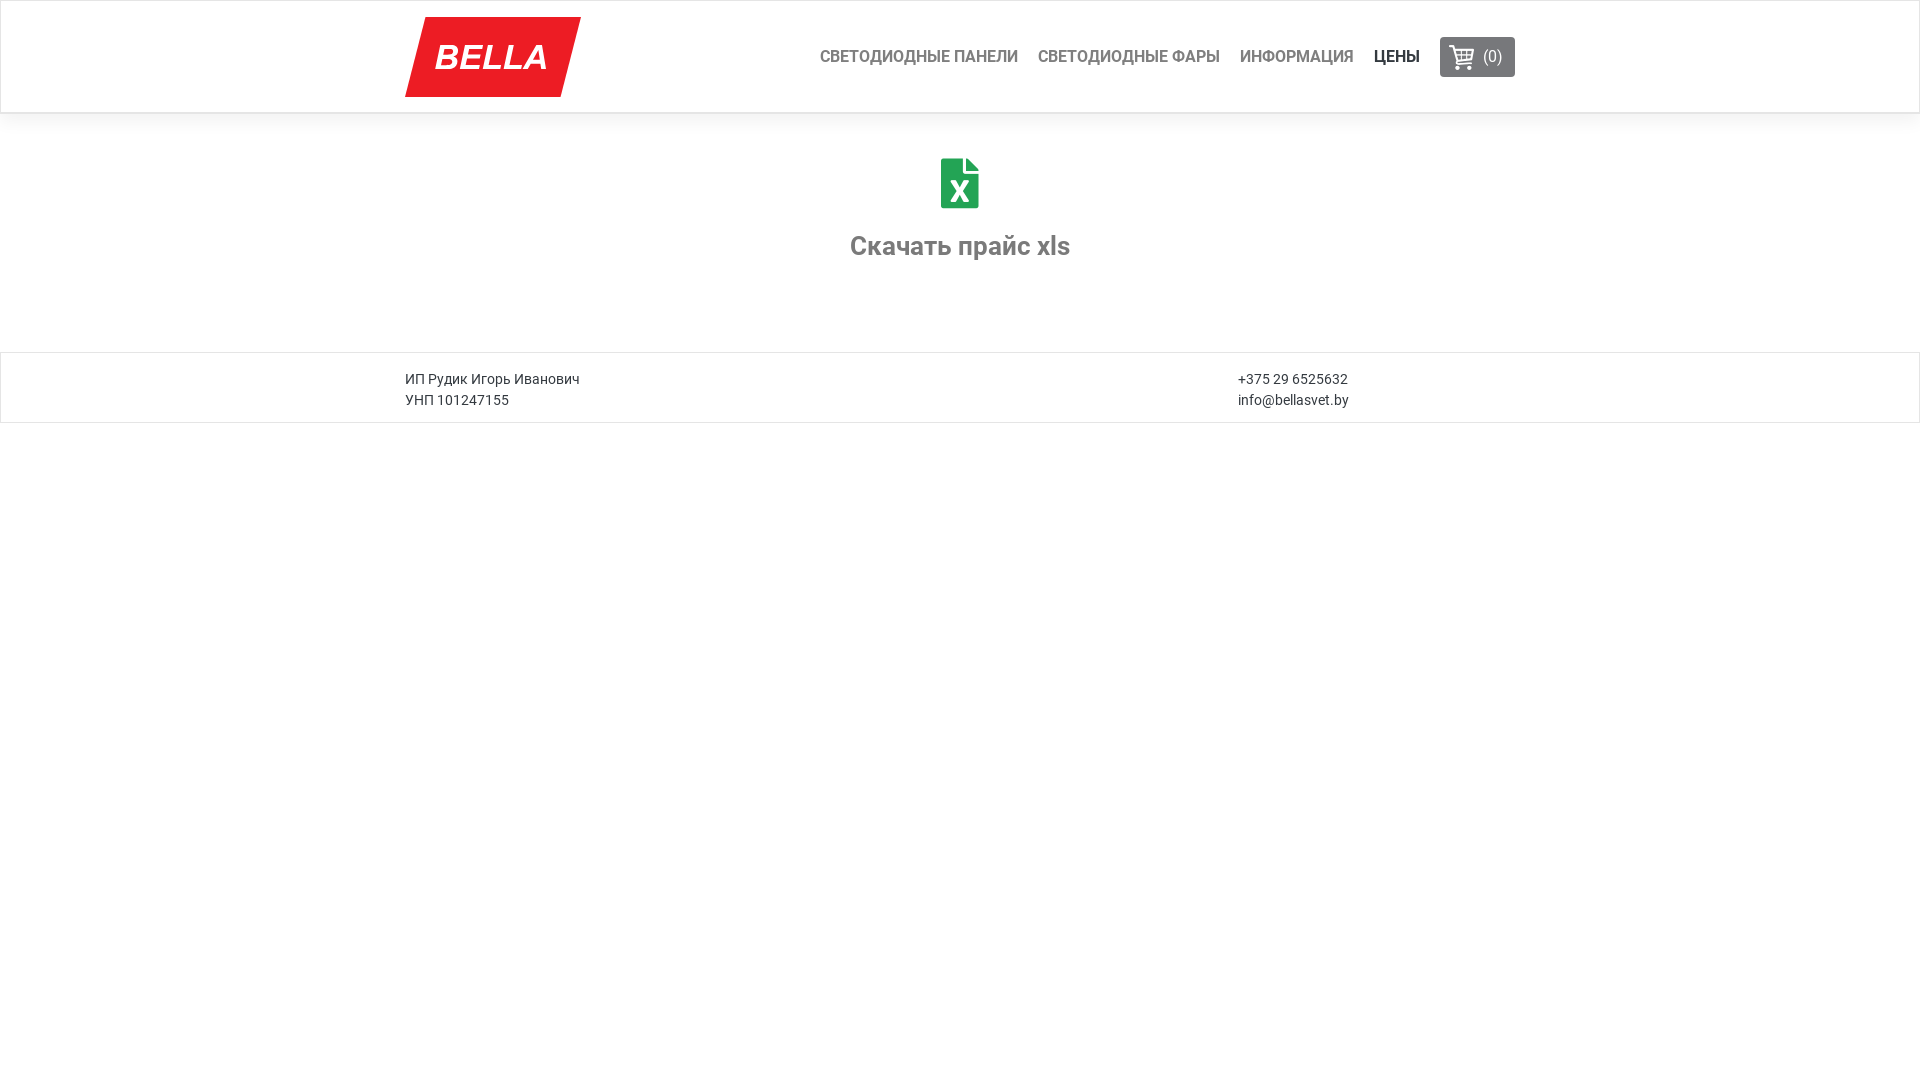 This screenshot has height=1080, width=1920. I want to click on (0), so click(1478, 57).